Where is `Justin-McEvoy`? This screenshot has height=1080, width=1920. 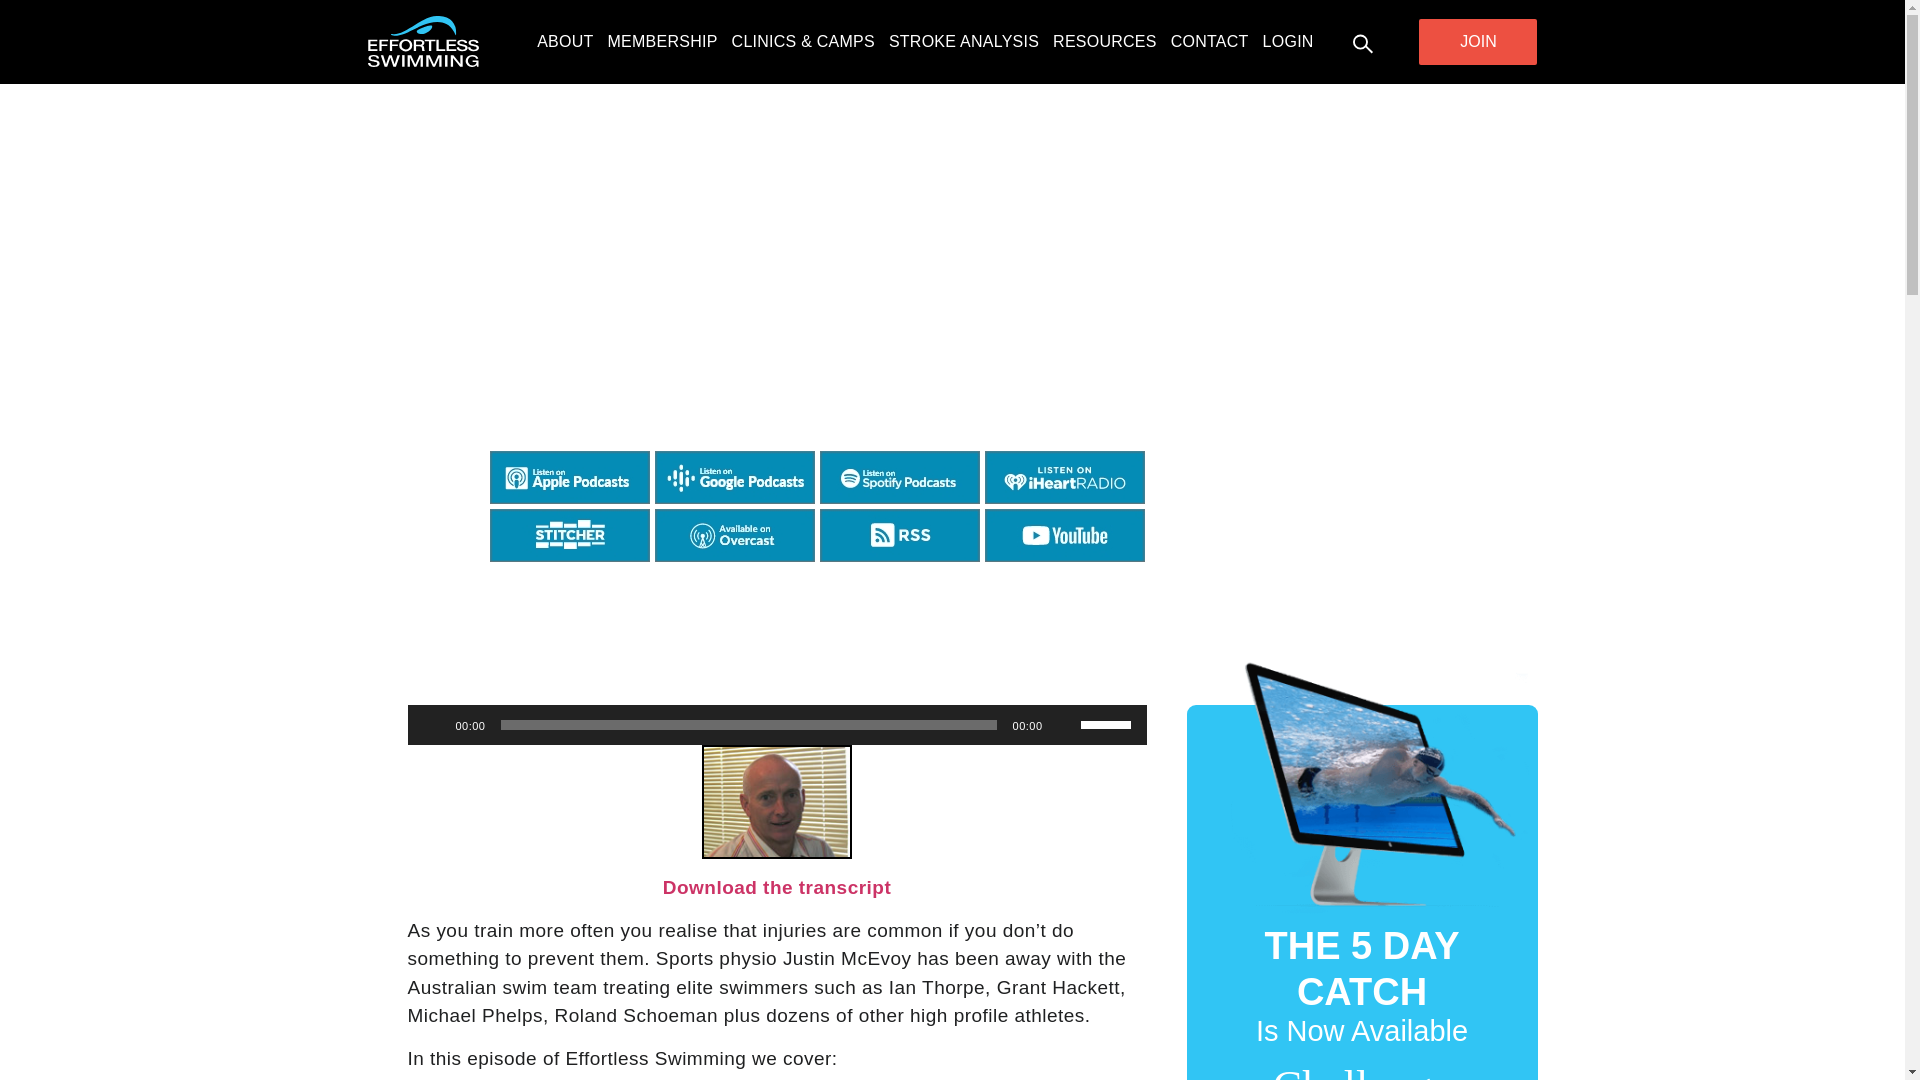
Justin-McEvoy is located at coordinates (777, 802).